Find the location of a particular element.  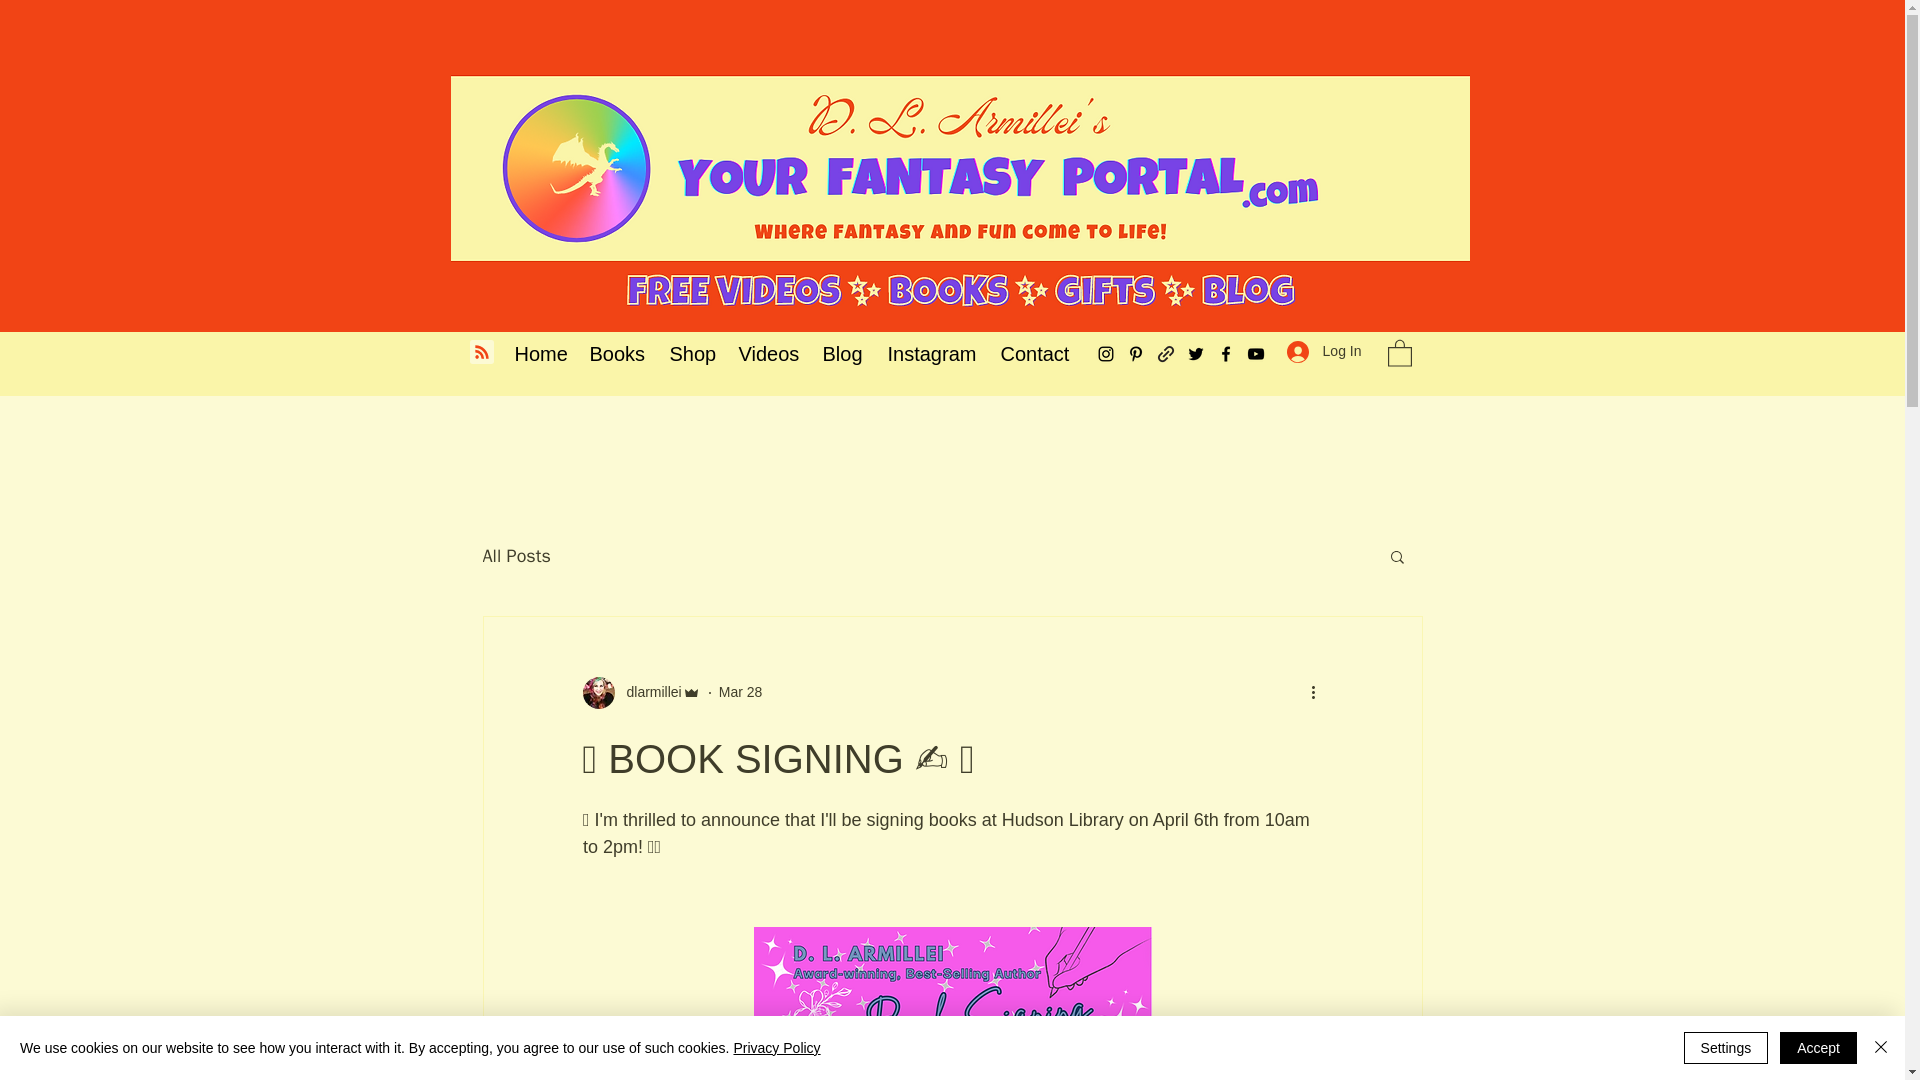

Contact is located at coordinates (1032, 354).